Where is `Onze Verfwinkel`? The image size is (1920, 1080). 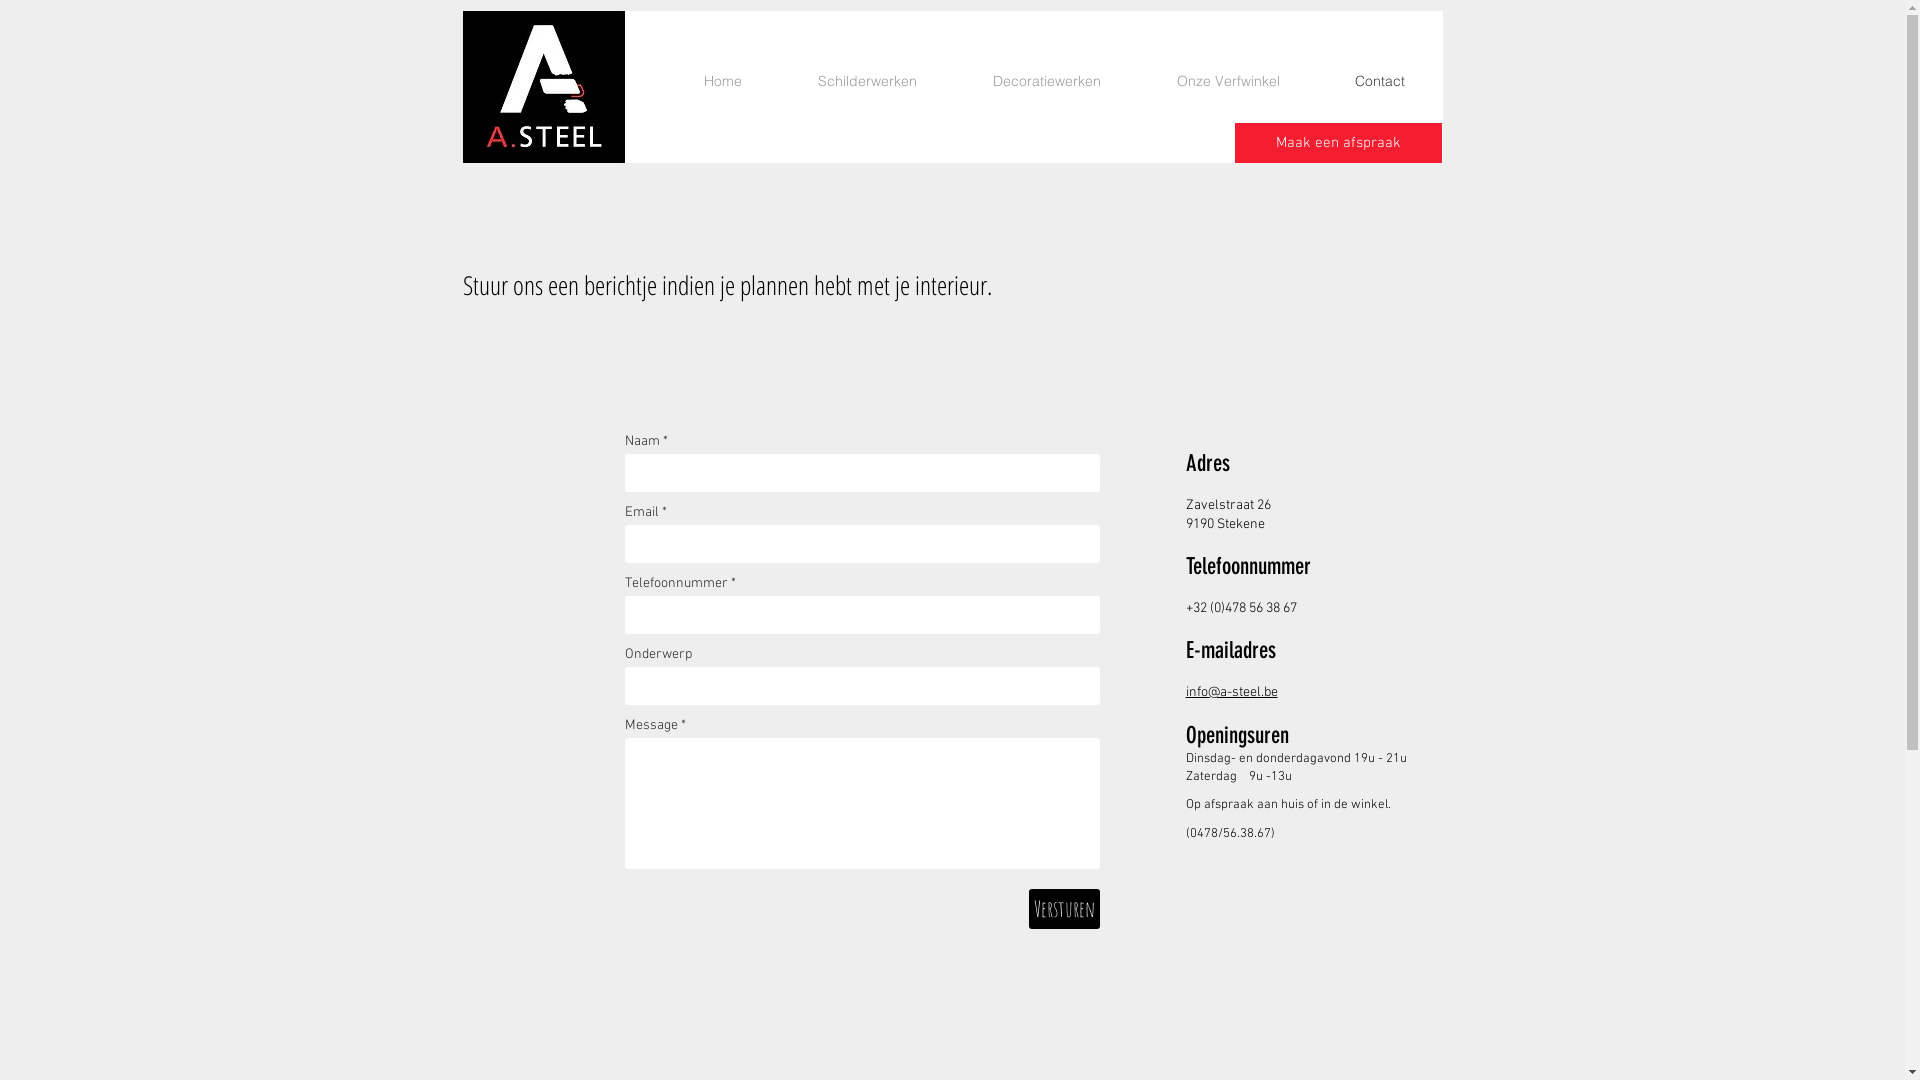 Onze Verfwinkel is located at coordinates (1228, 81).